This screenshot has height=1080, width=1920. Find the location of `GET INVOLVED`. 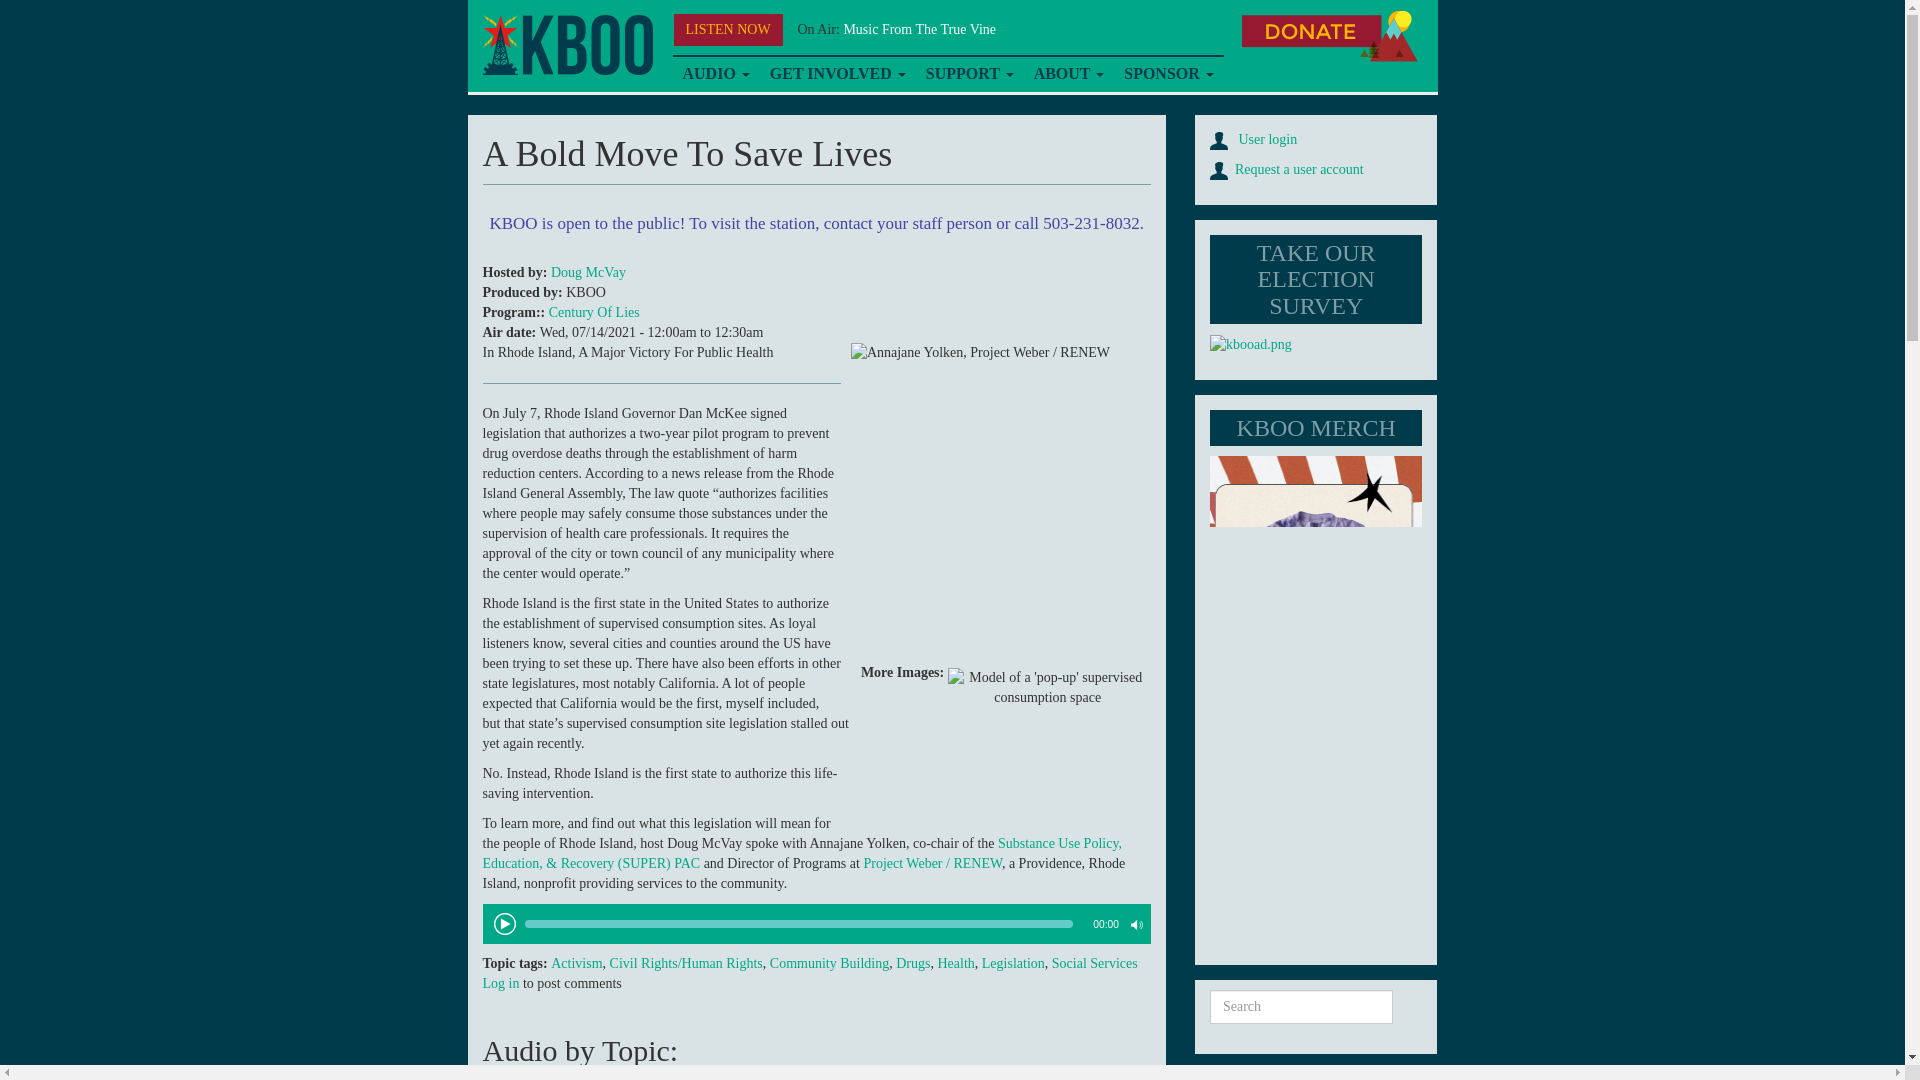

GET INVOLVED is located at coordinates (838, 74).